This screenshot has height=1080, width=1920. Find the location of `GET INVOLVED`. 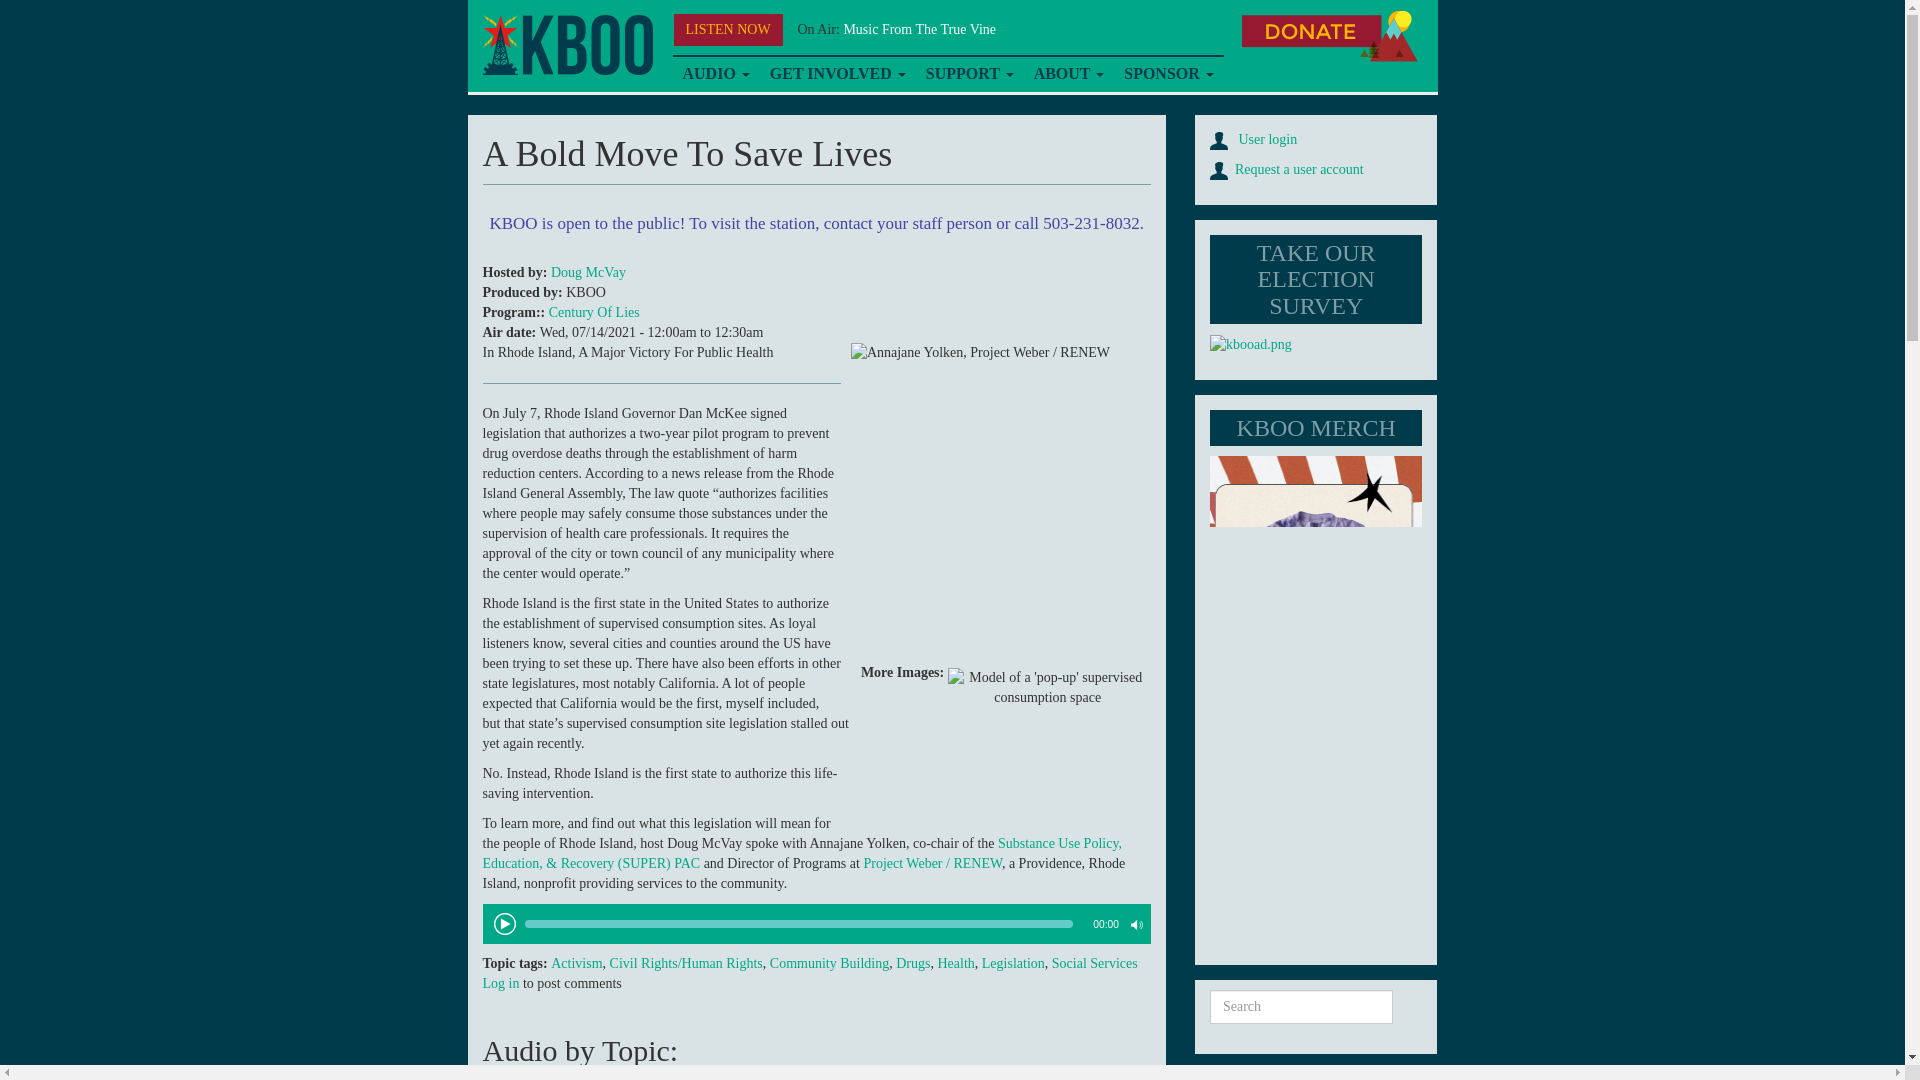

GET INVOLVED is located at coordinates (838, 74).